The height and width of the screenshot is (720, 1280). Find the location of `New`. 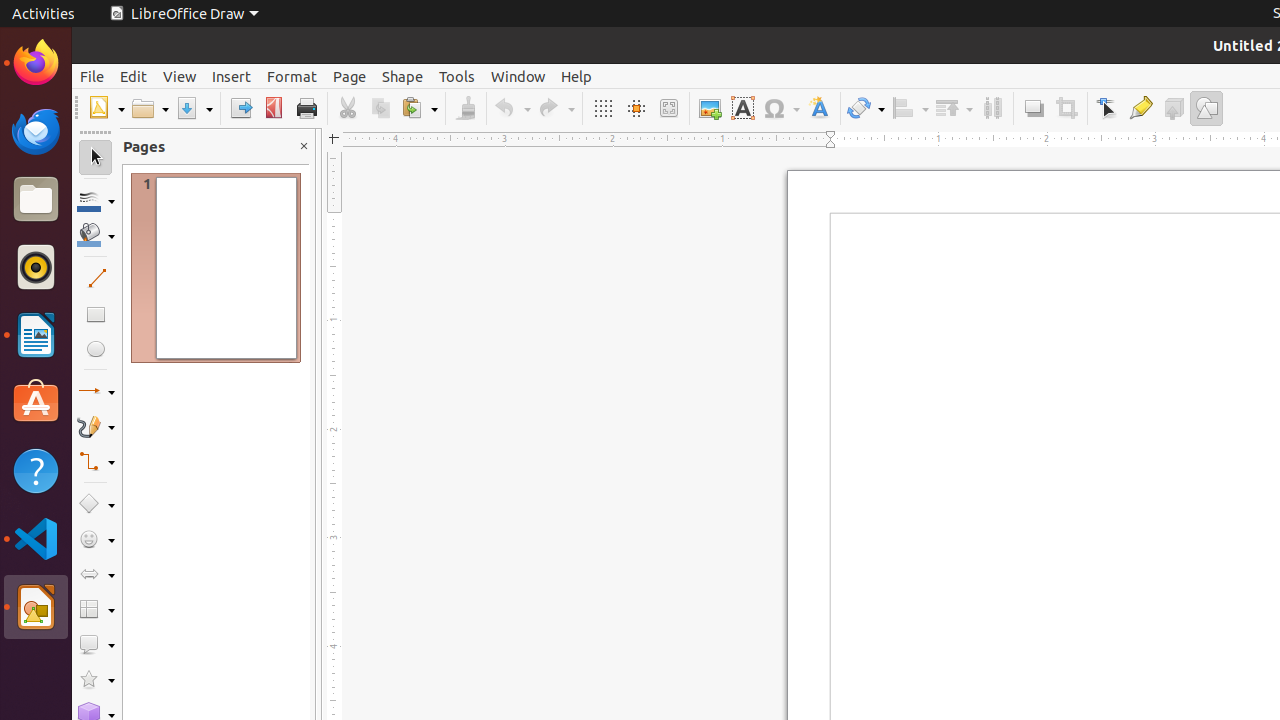

New is located at coordinates (106, 108).